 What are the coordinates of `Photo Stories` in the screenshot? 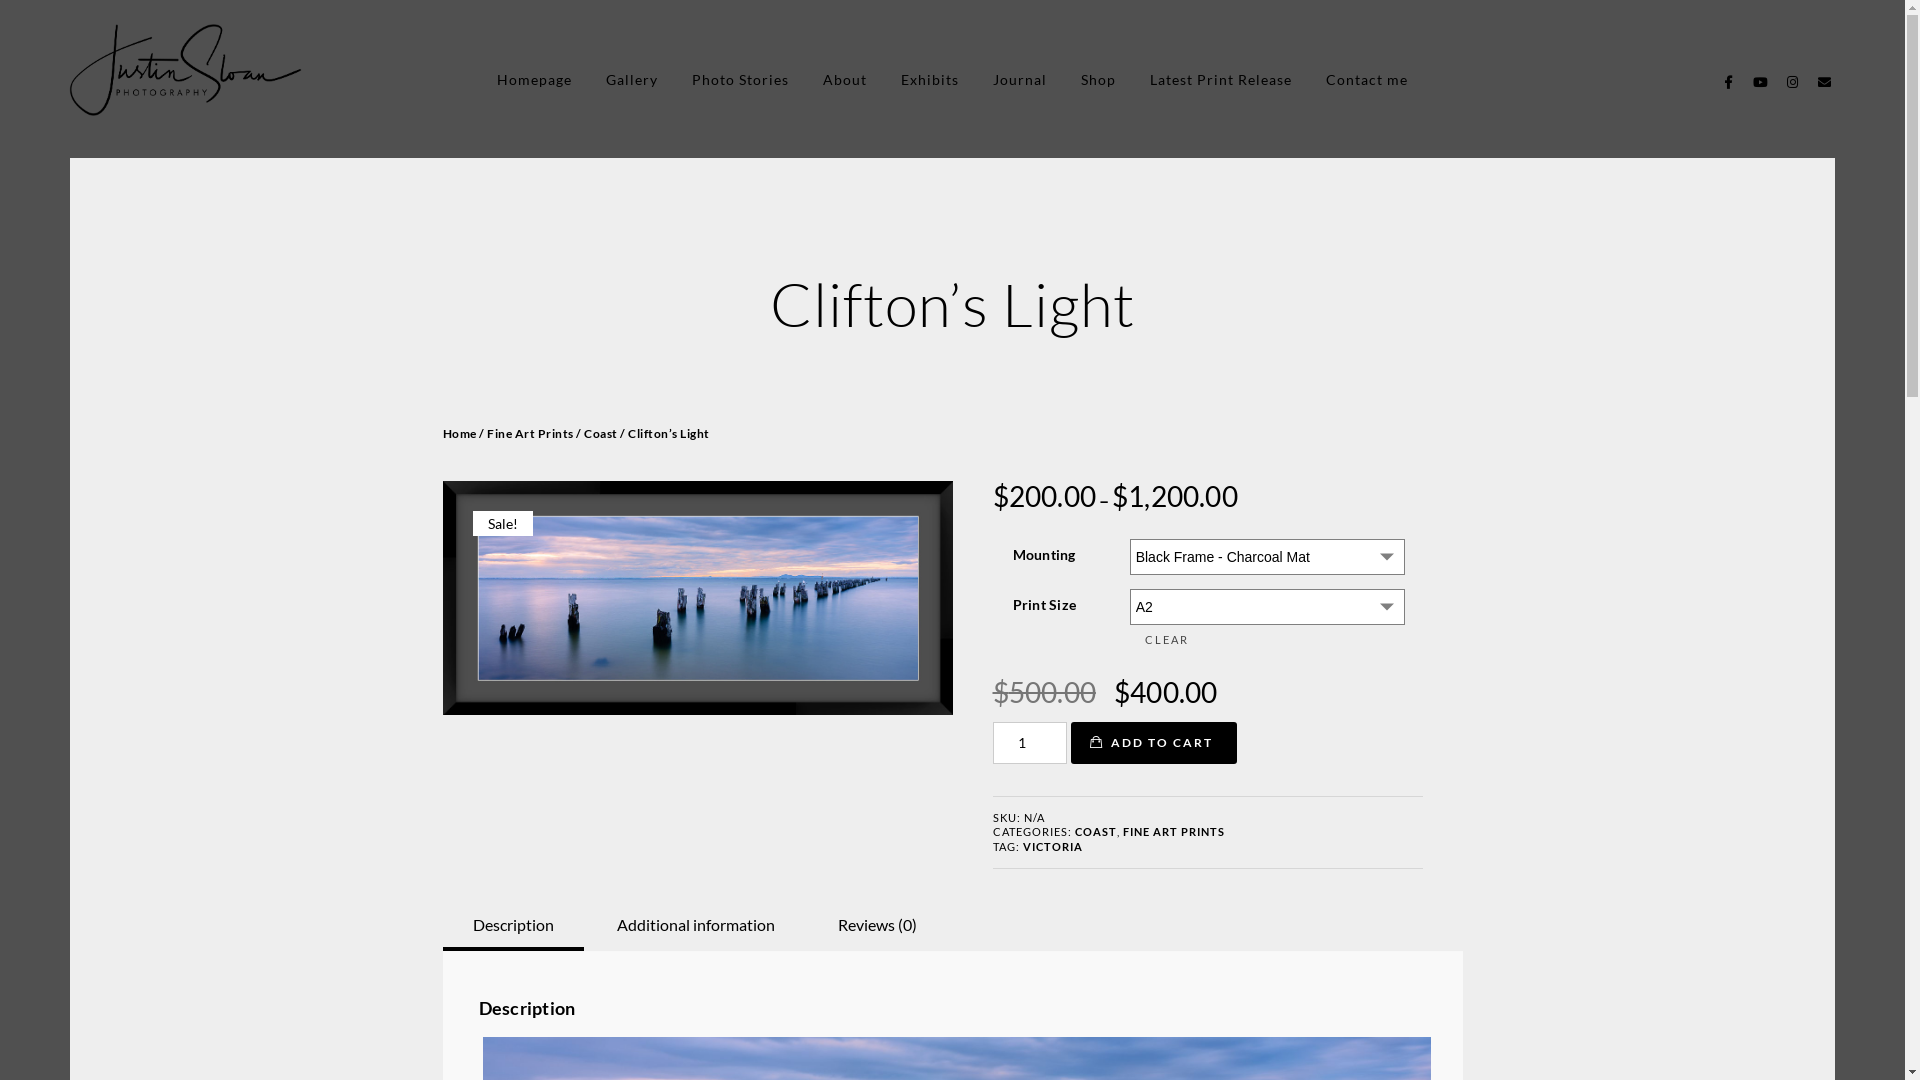 It's located at (740, 80).